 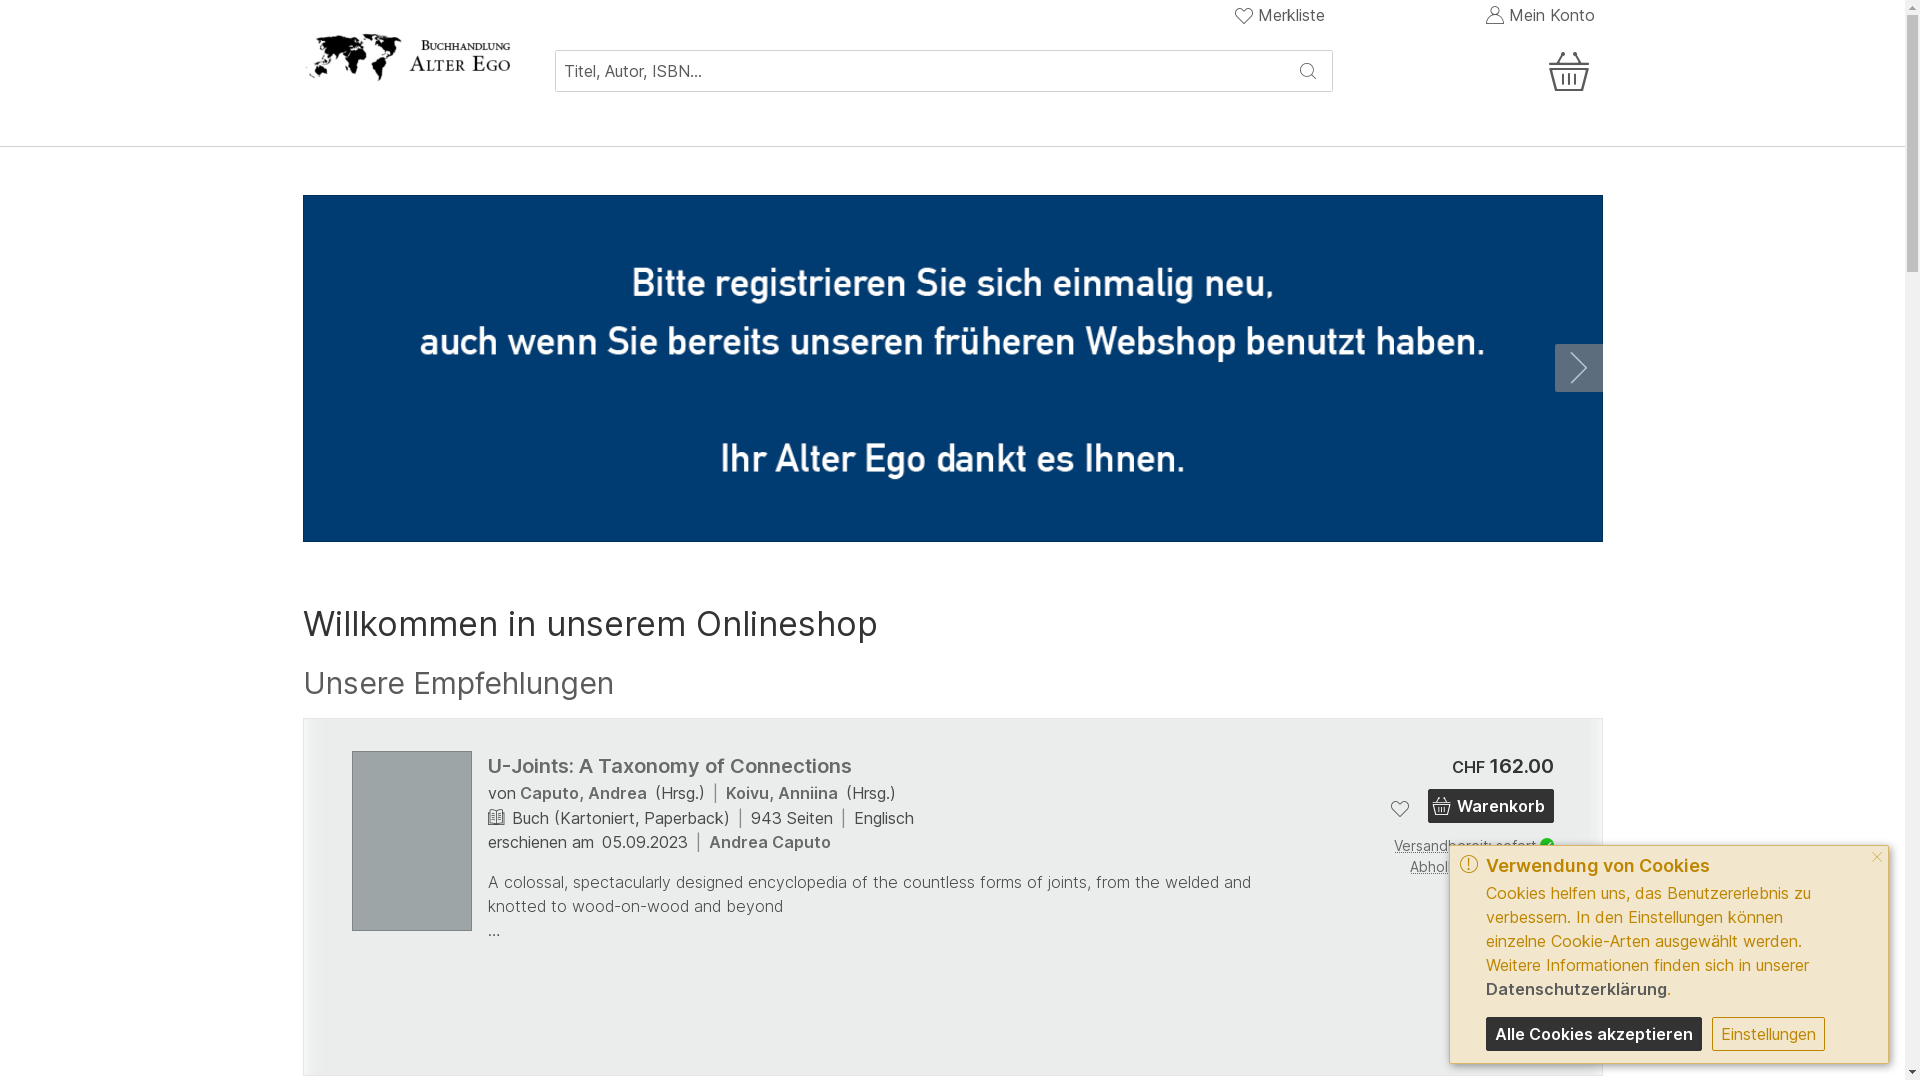 What do you see at coordinates (1712, 833) in the screenshot?
I see `Das Farbenbuch` at bounding box center [1712, 833].